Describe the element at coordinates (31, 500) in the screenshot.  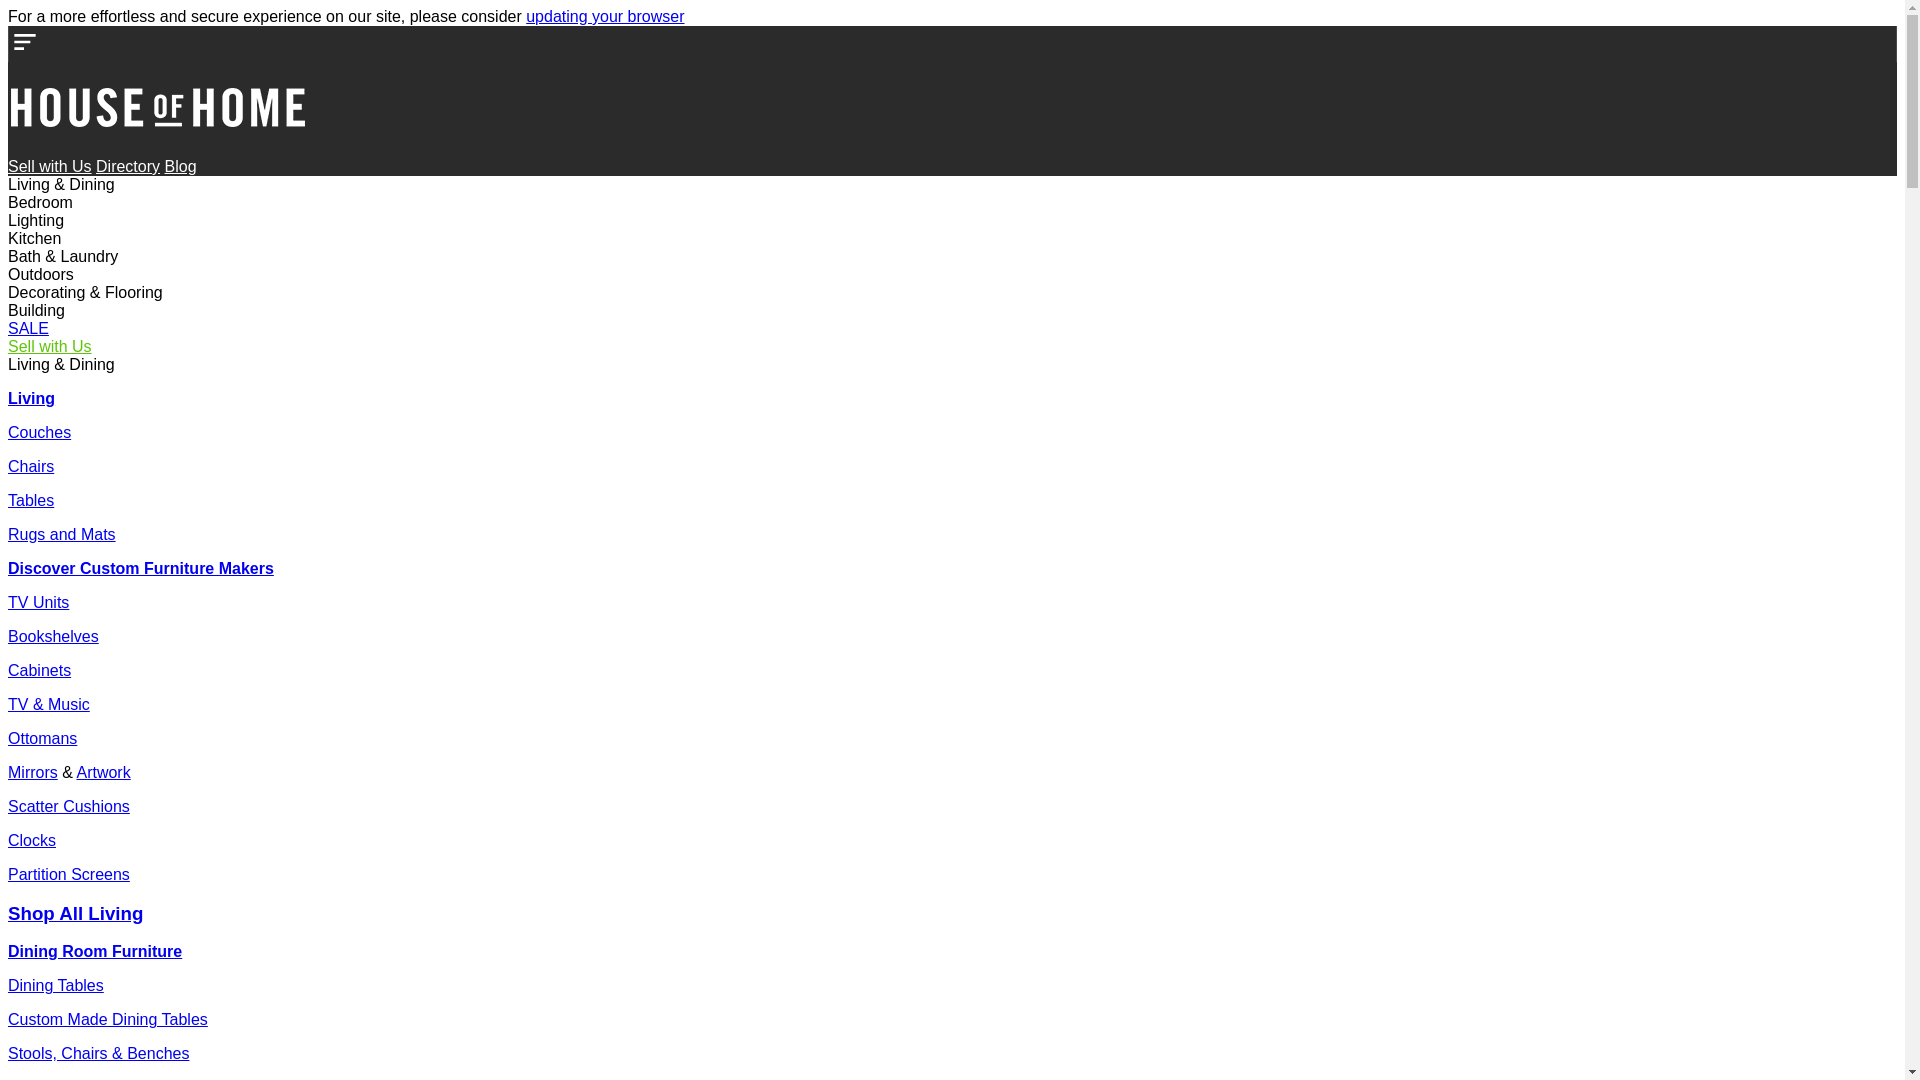
I see `Tables` at that location.